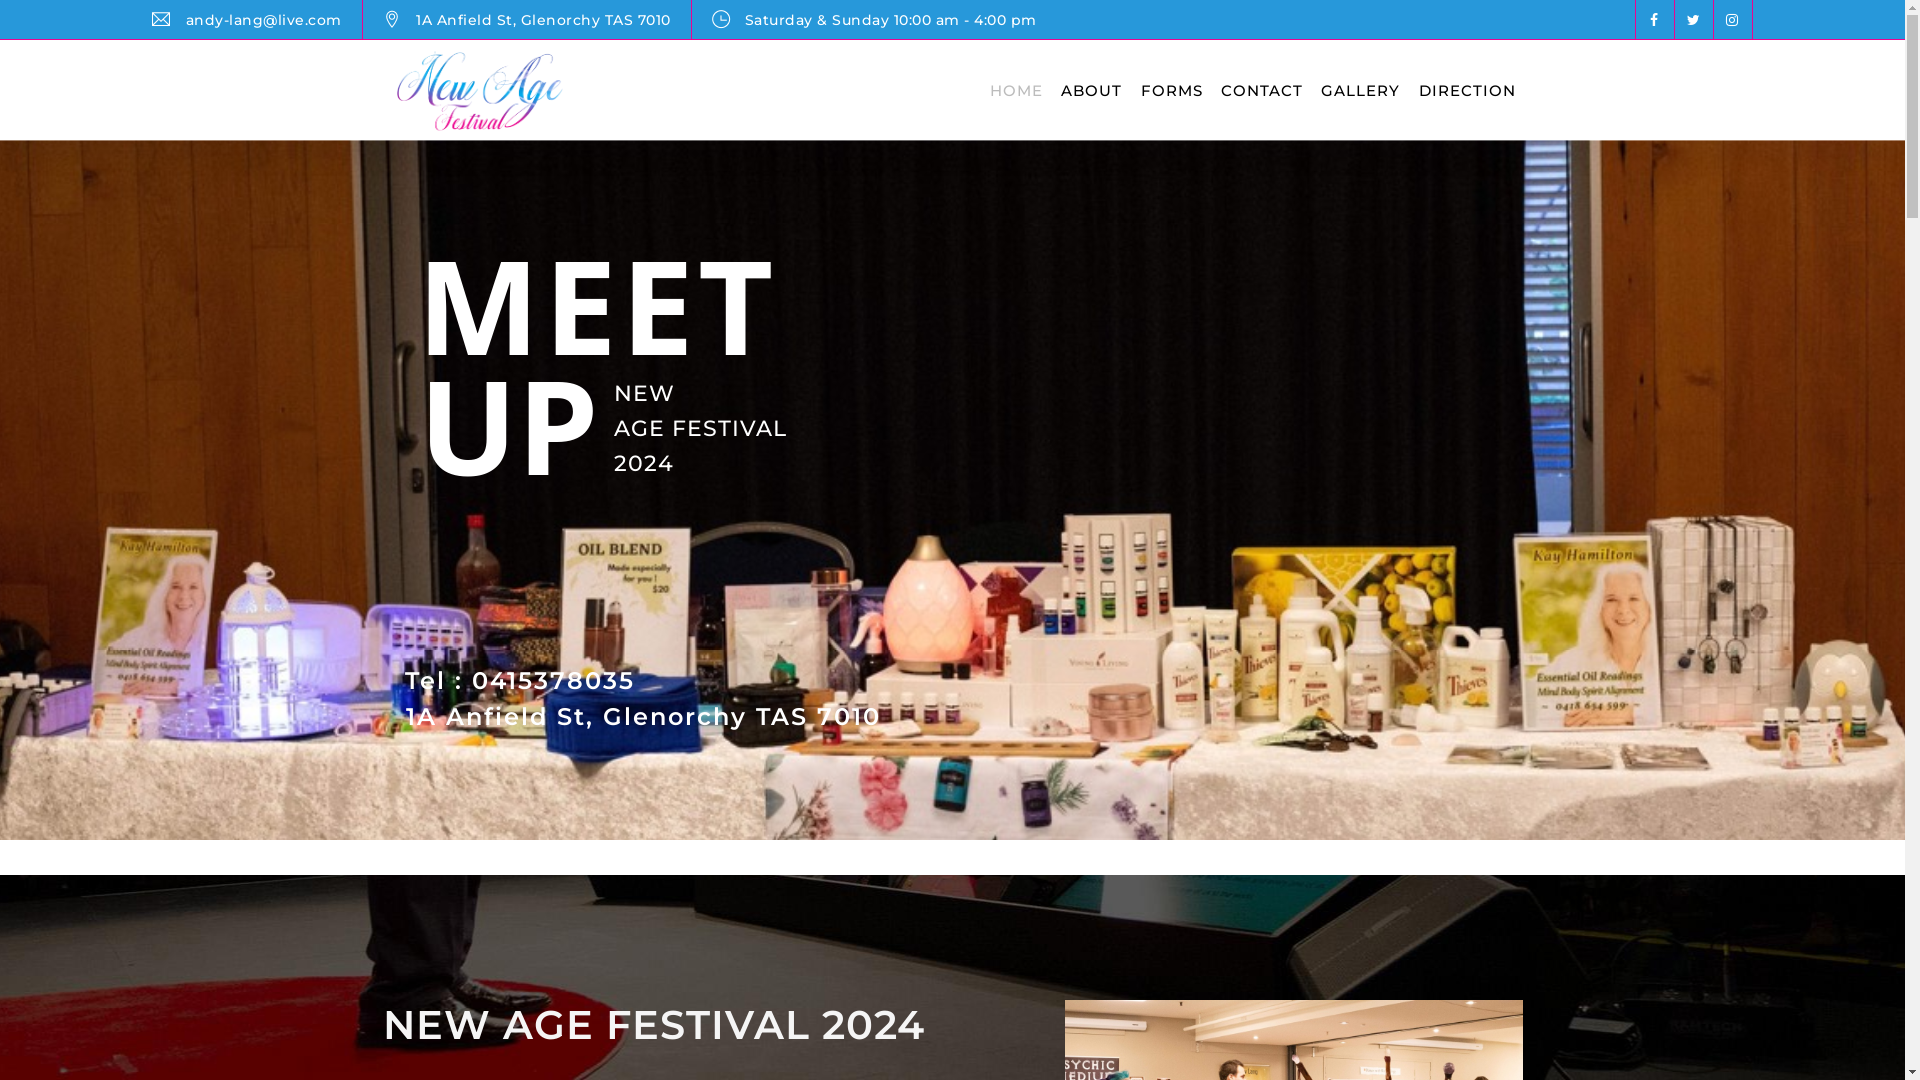 The image size is (1920, 1080). What do you see at coordinates (1016, 90) in the screenshot?
I see `HOME` at bounding box center [1016, 90].